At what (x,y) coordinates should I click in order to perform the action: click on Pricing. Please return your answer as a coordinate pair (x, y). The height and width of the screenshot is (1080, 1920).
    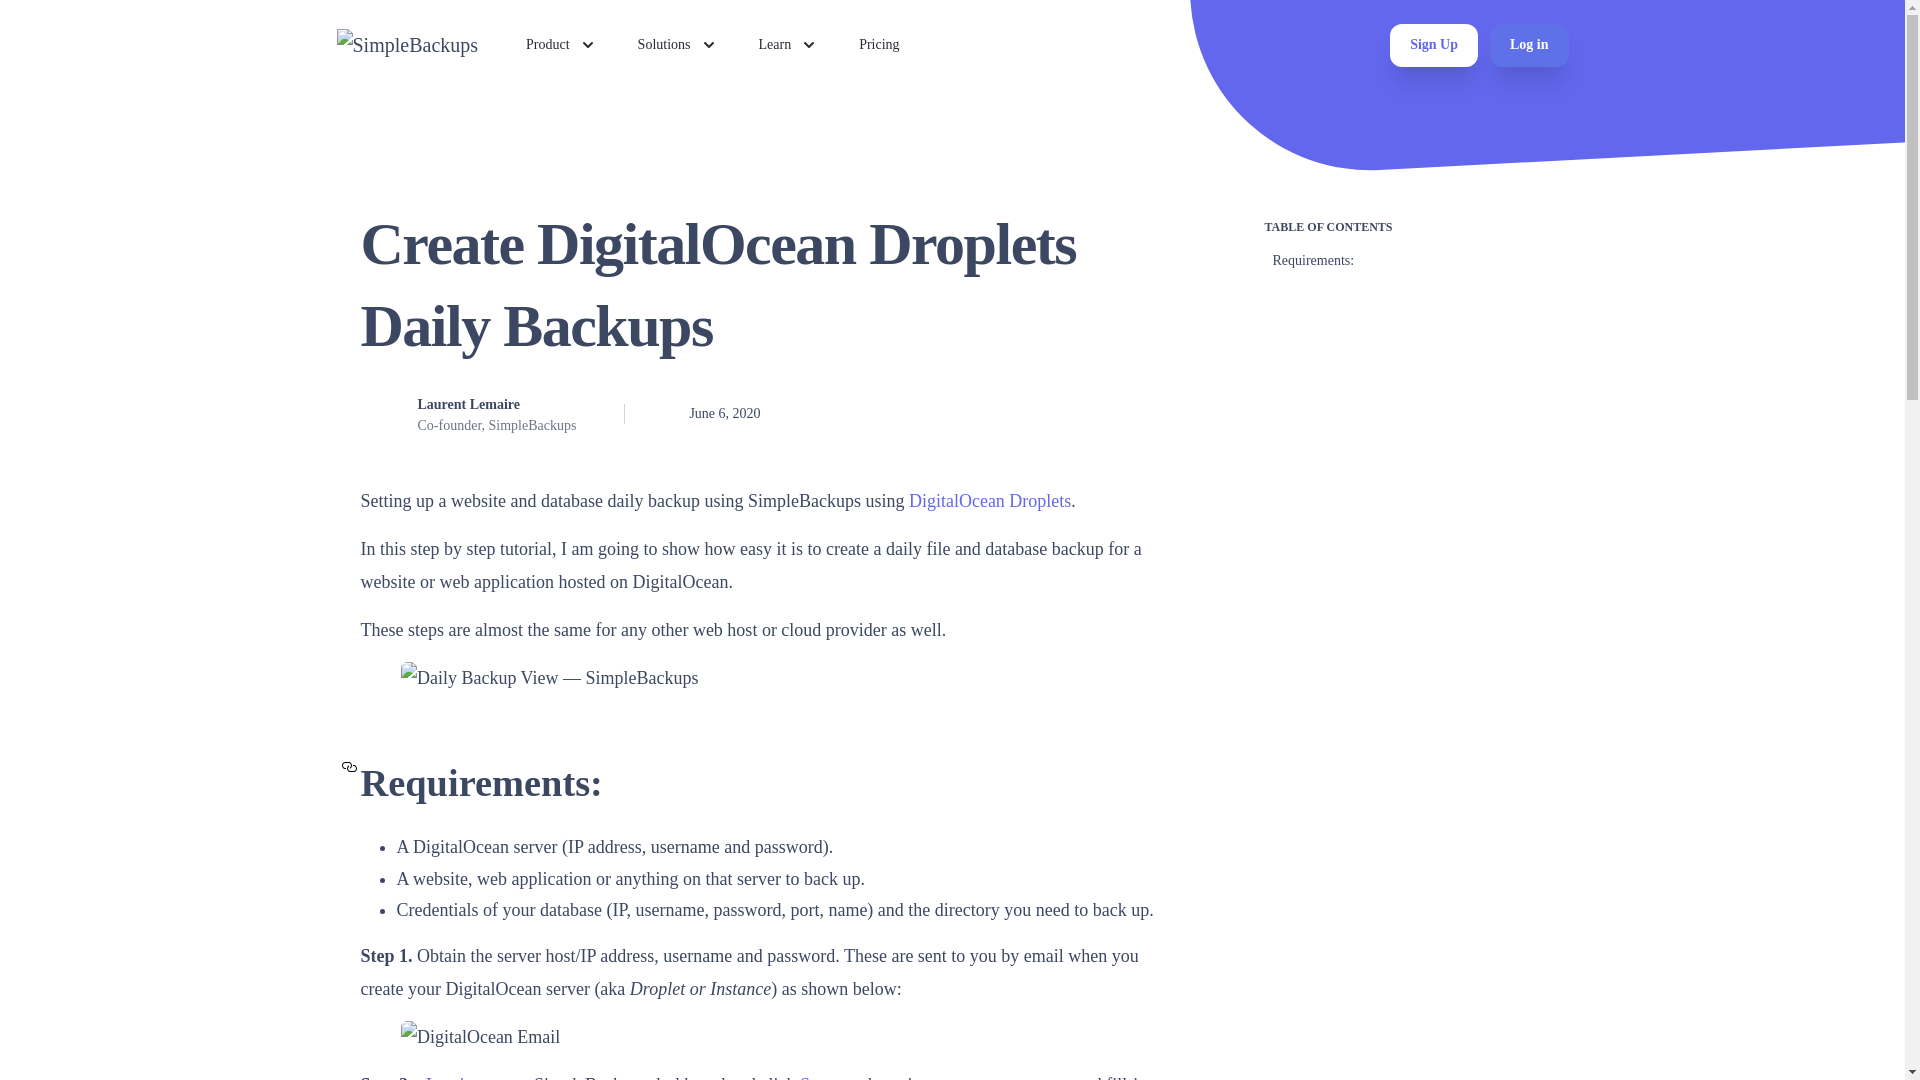
    Looking at the image, I should click on (878, 44).